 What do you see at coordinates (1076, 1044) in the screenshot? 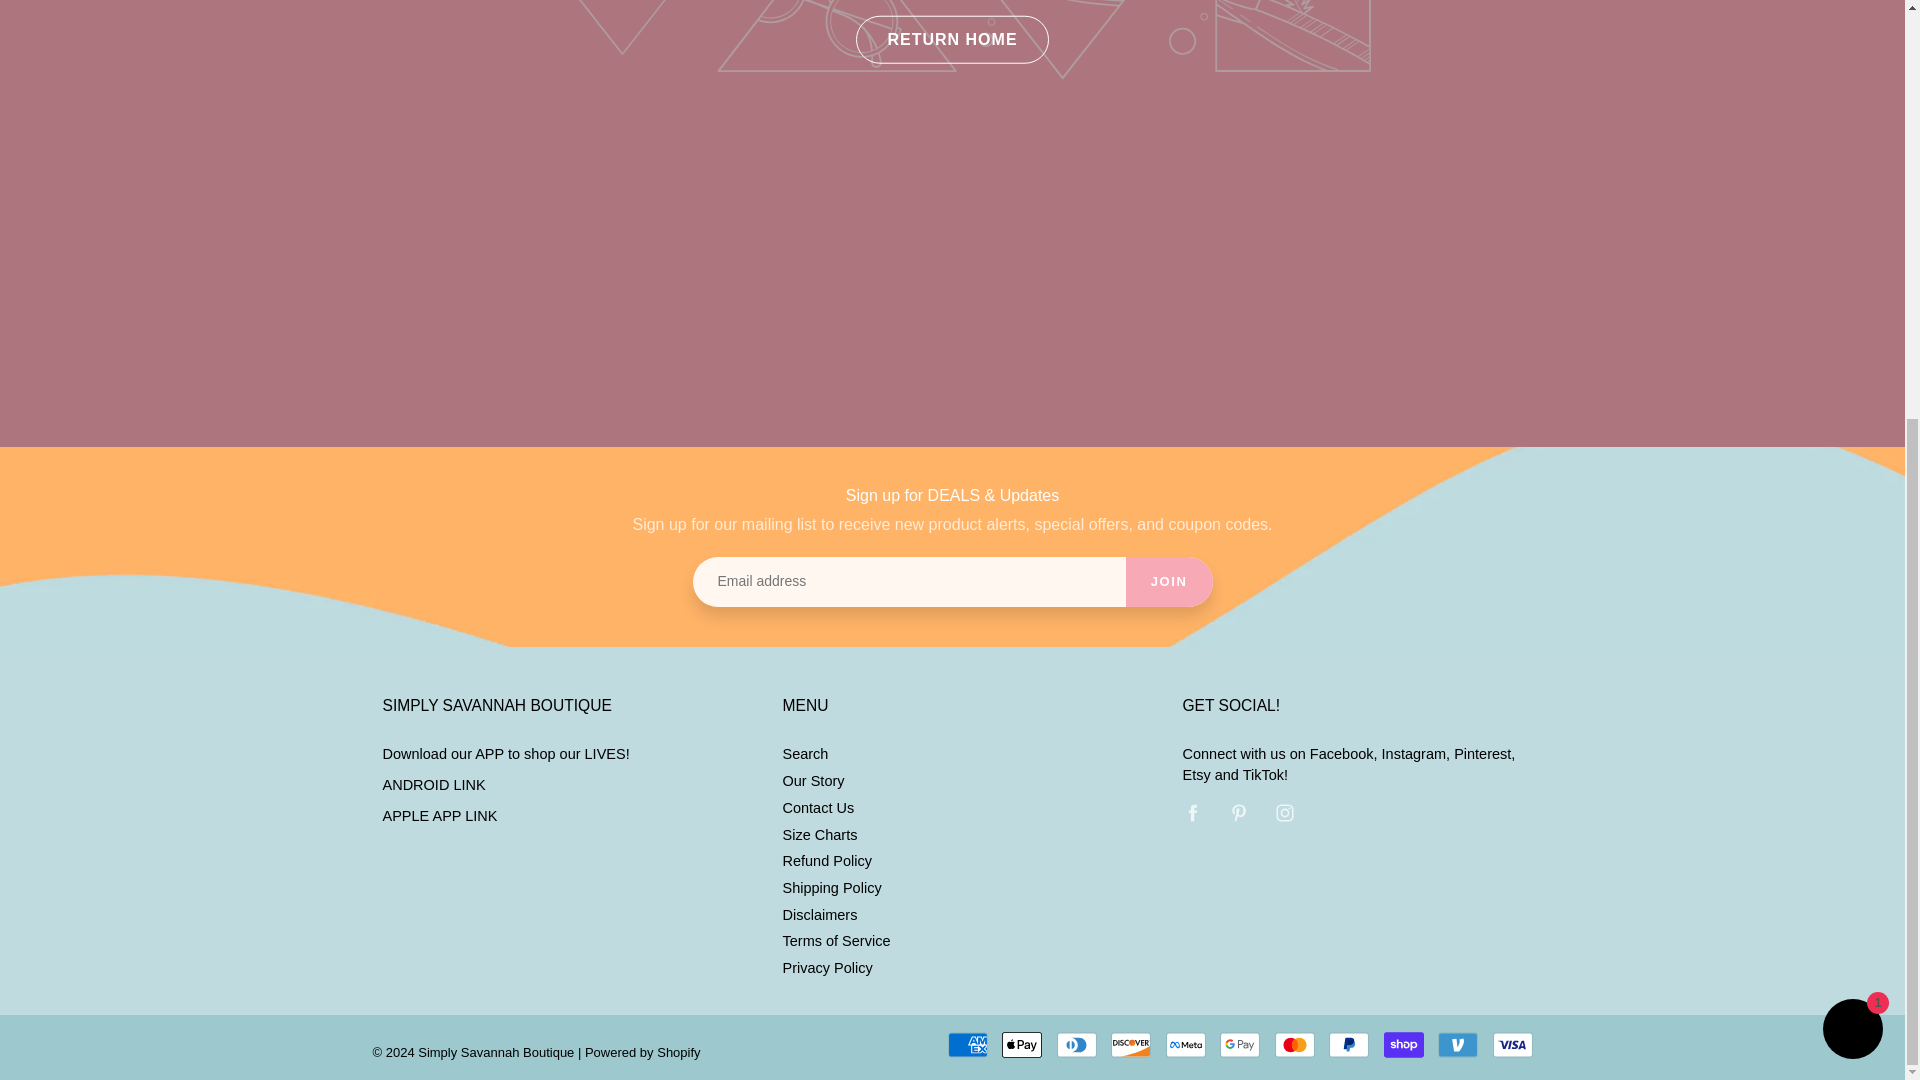
I see `Diners Club` at bounding box center [1076, 1044].